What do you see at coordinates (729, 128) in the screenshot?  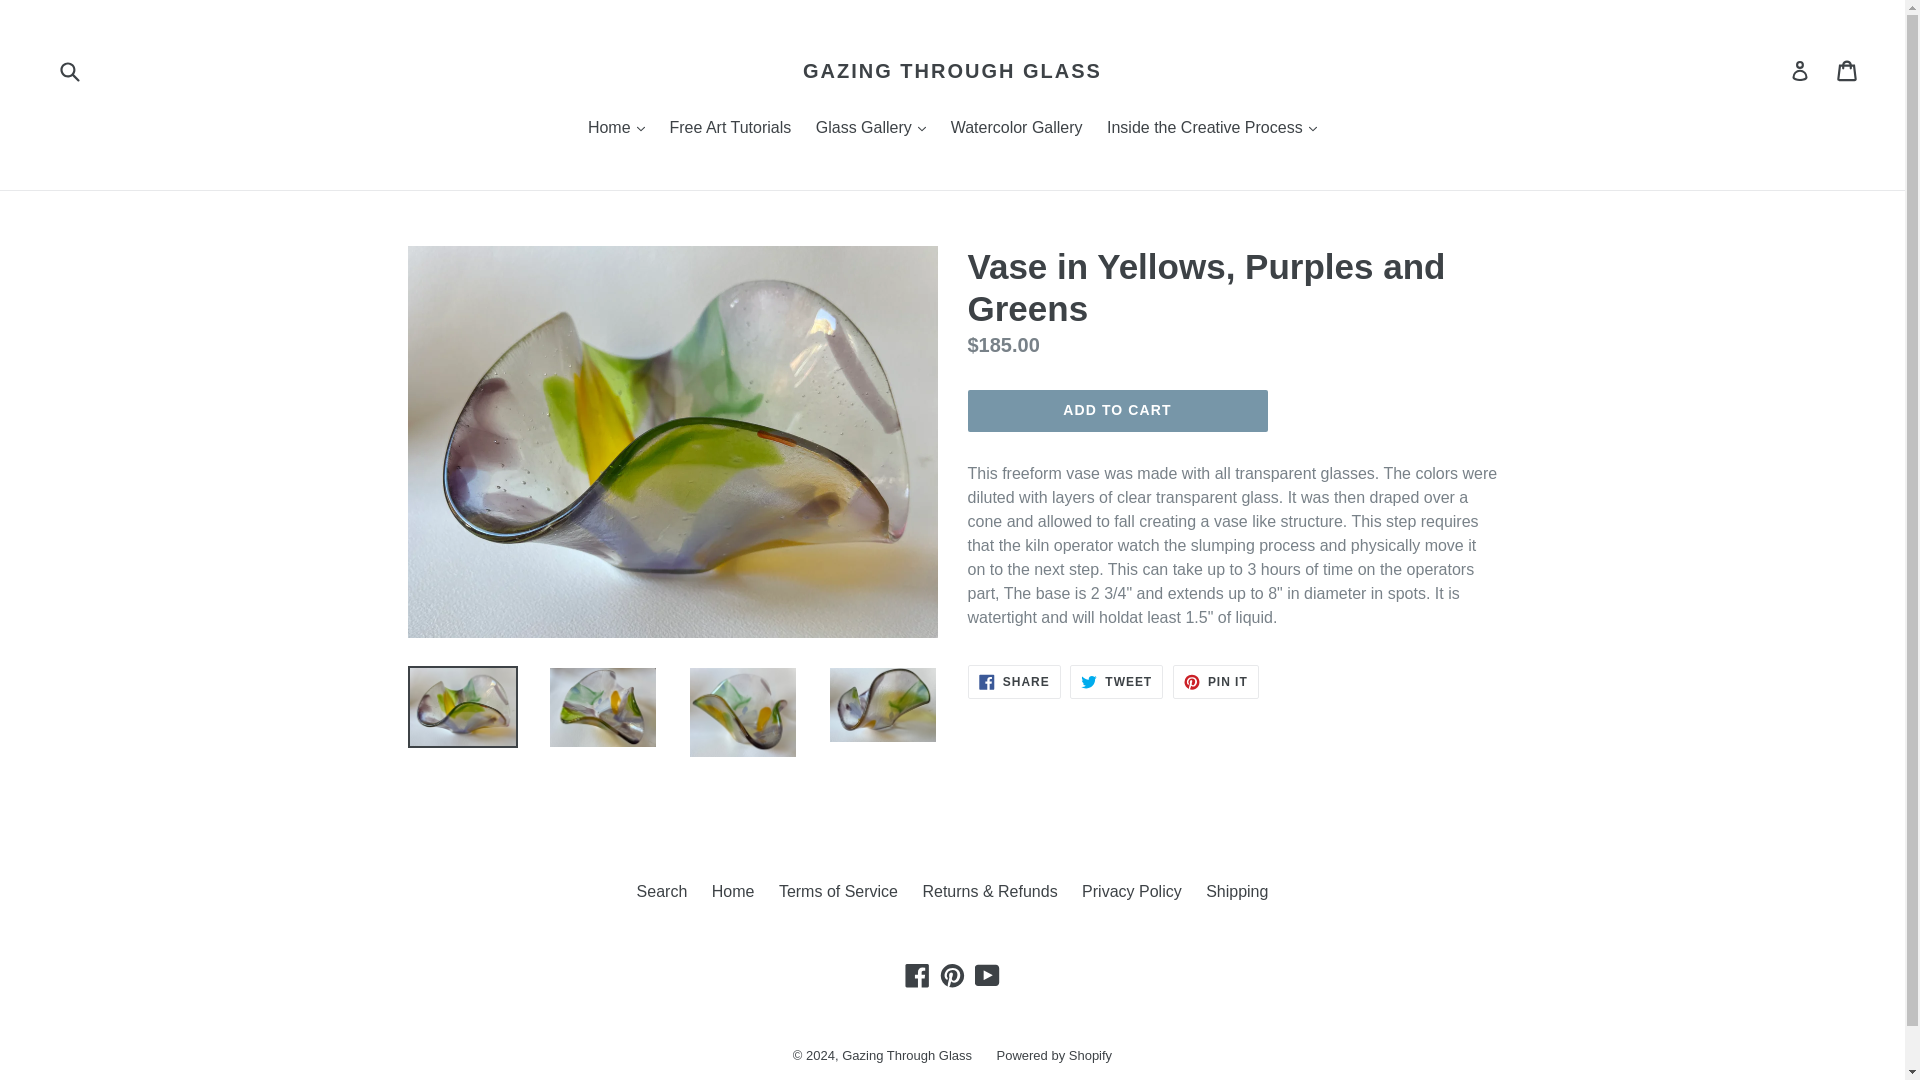 I see `Free Art Tutorials` at bounding box center [729, 128].